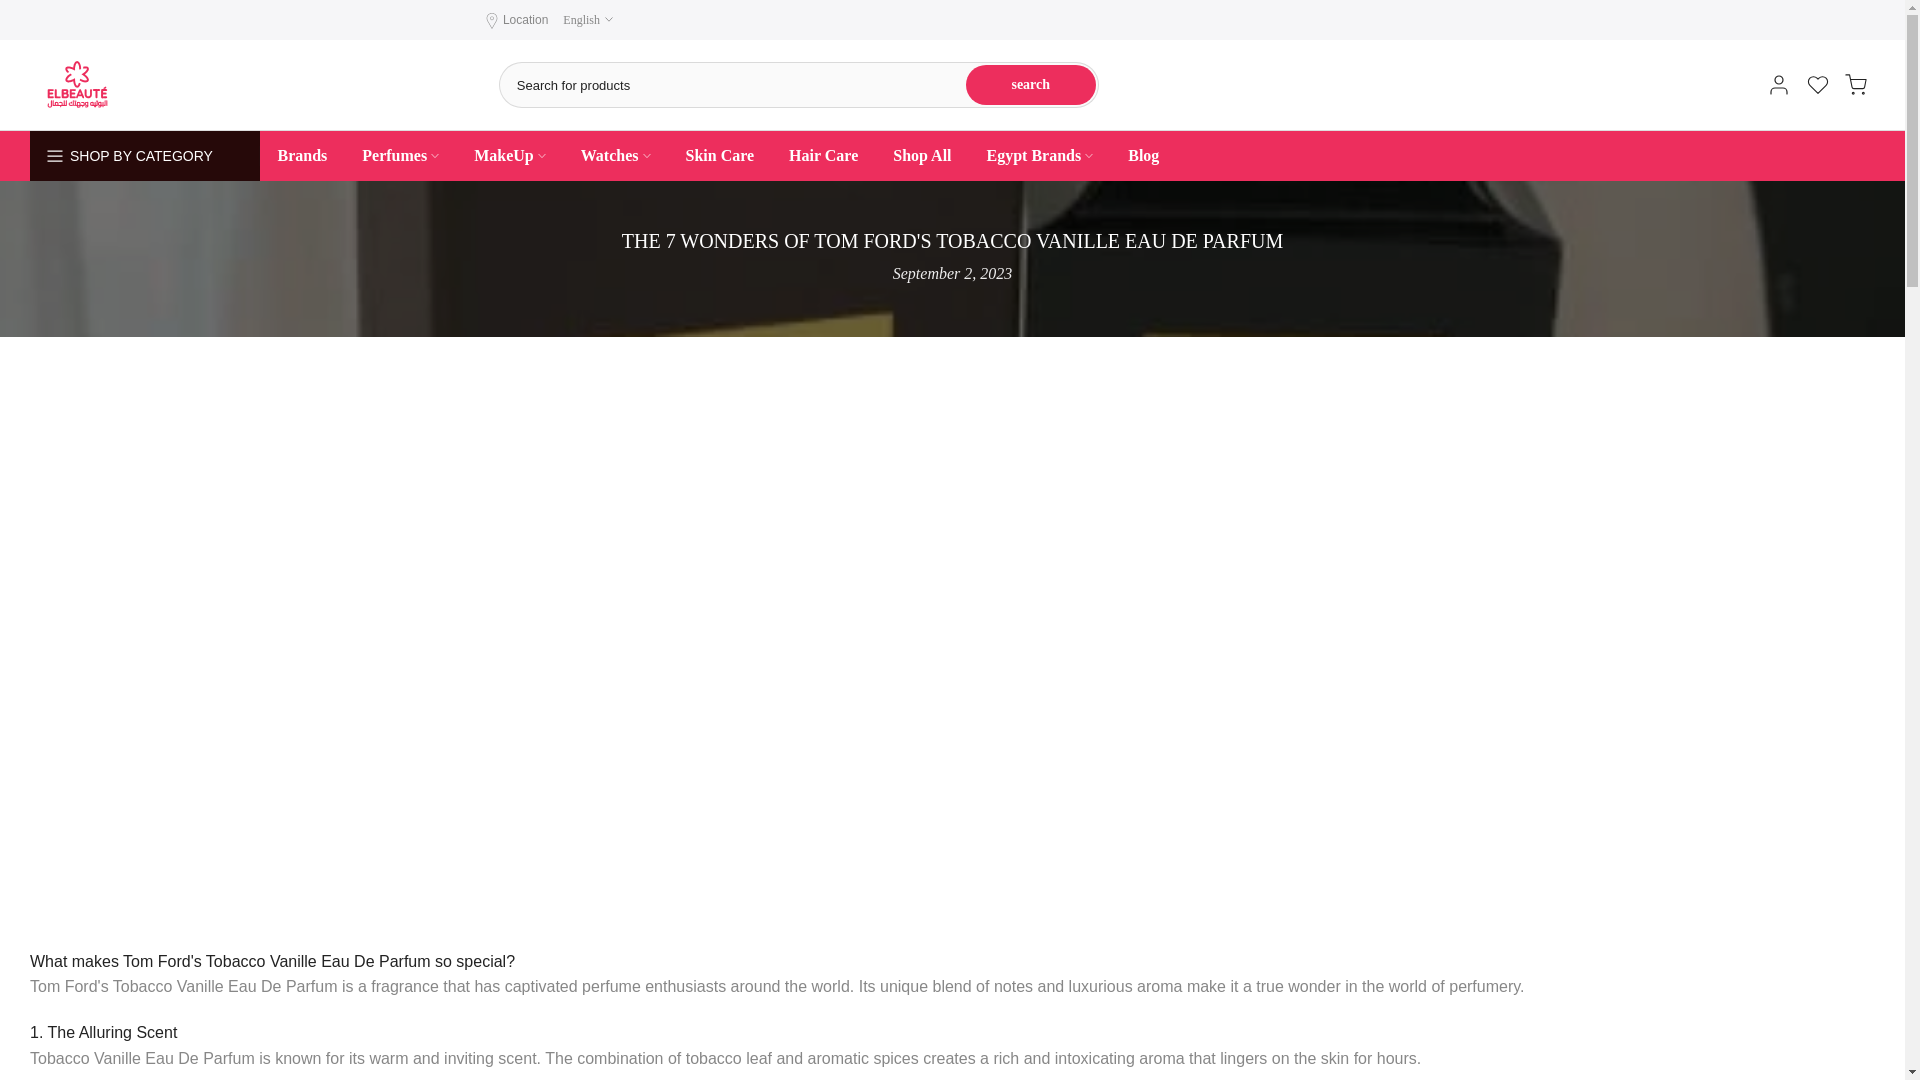 This screenshot has width=1920, height=1080. What do you see at coordinates (302, 155) in the screenshot?
I see `Brands` at bounding box center [302, 155].